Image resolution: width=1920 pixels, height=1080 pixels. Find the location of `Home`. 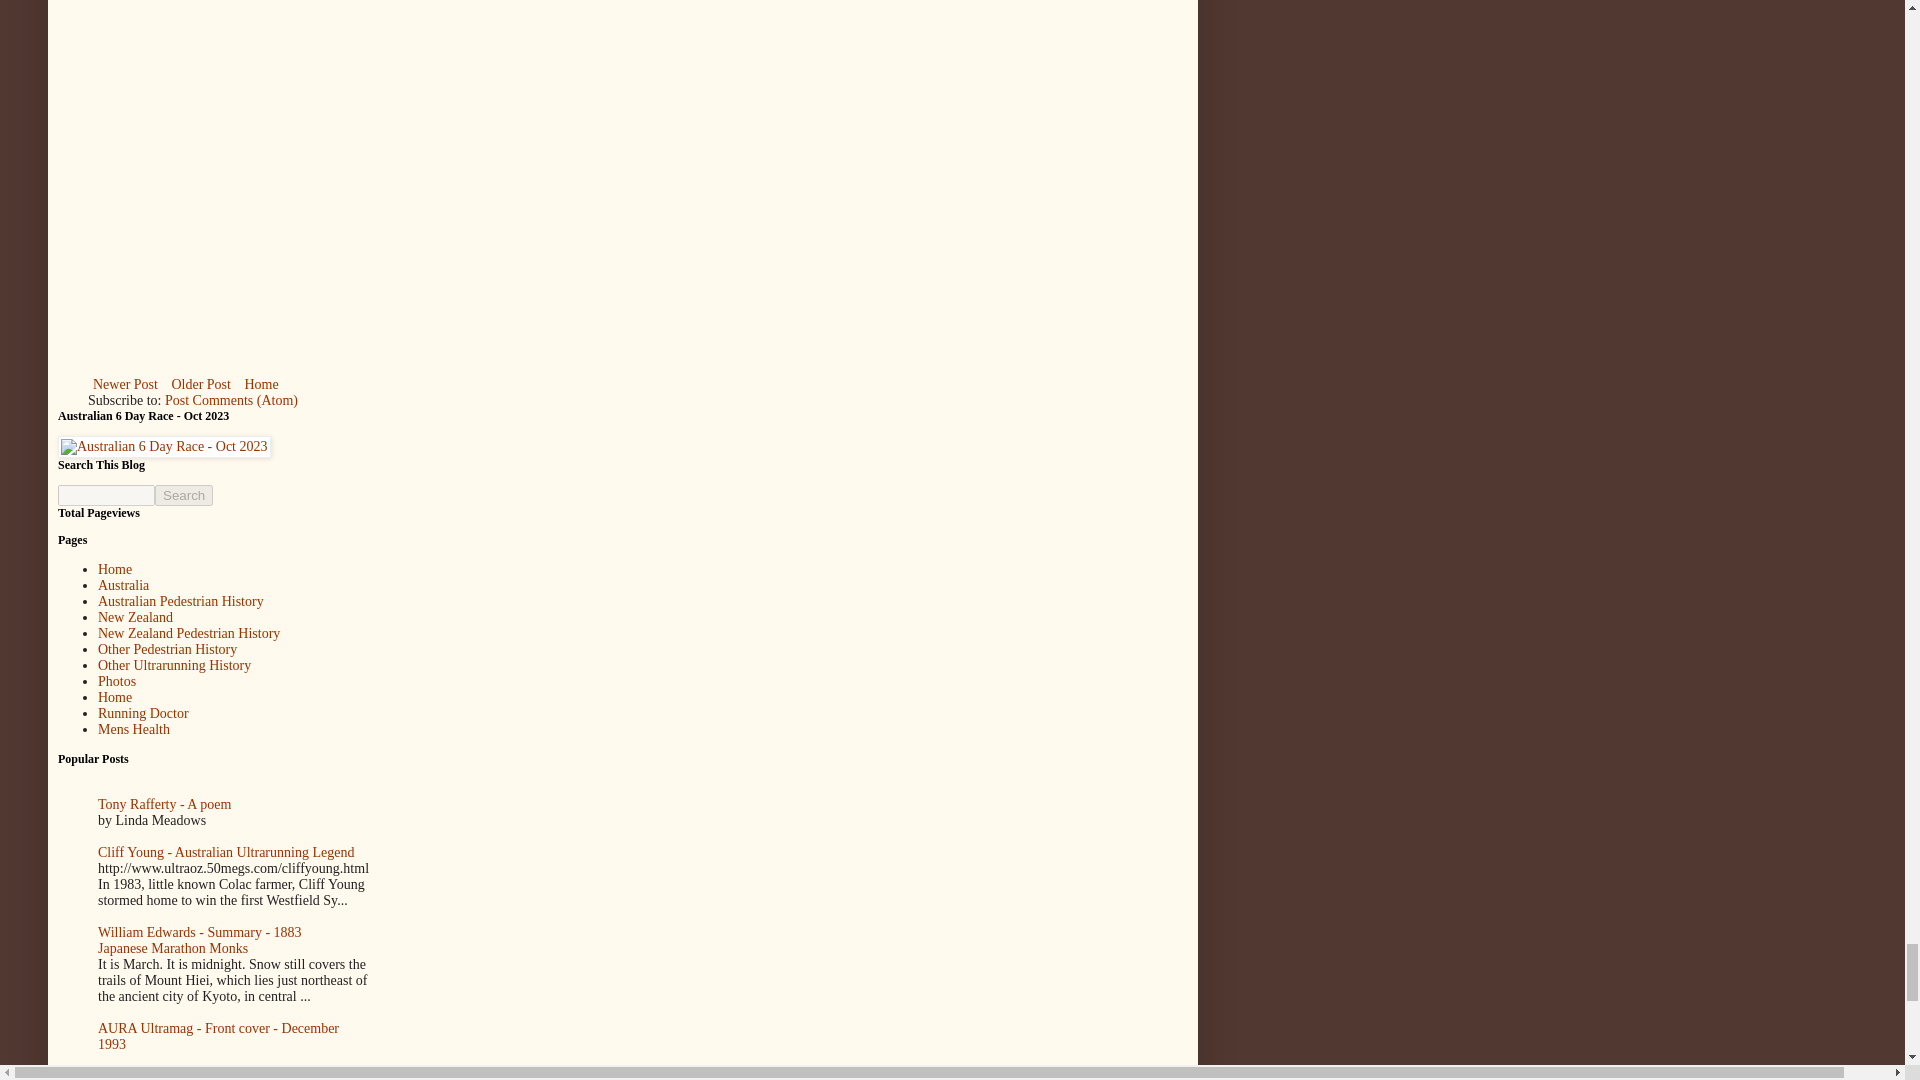

Home is located at coordinates (260, 384).